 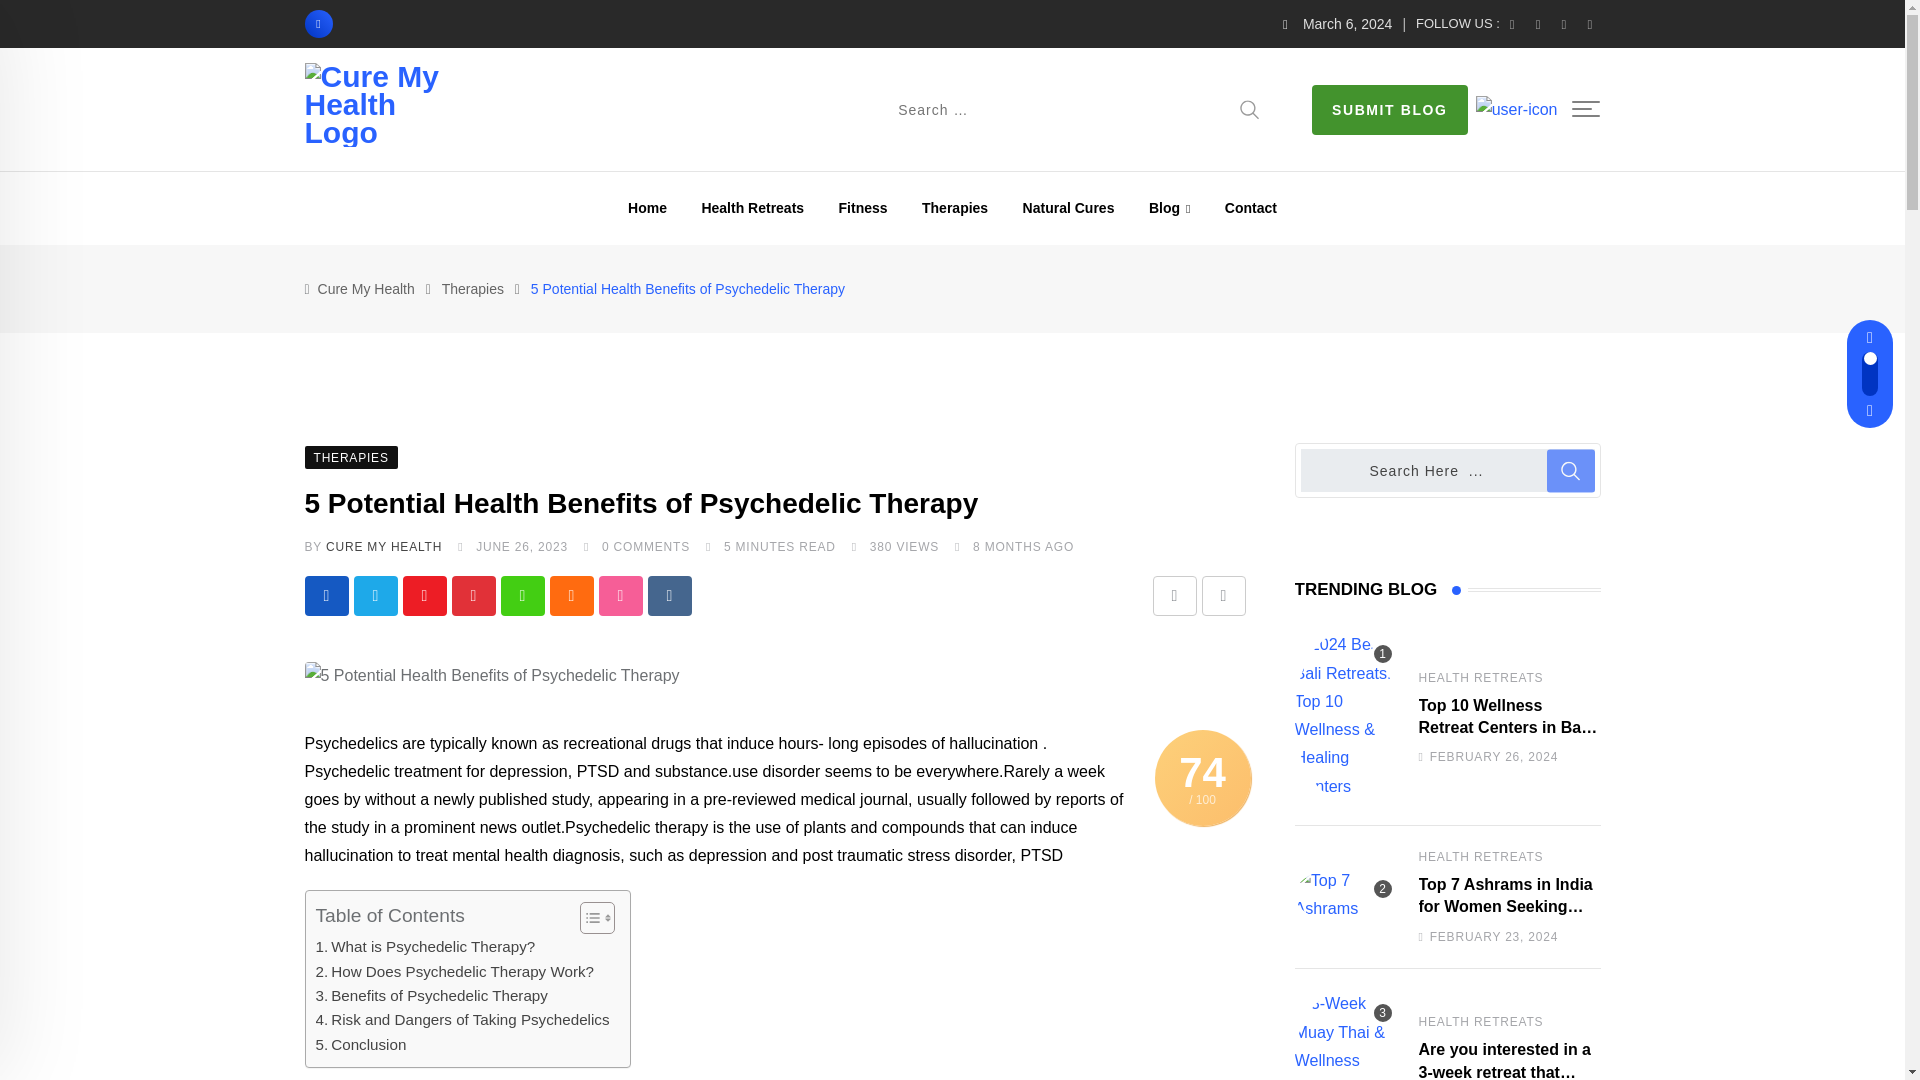 I want to click on SUBMIT BLOG, so click(x=1390, y=110).